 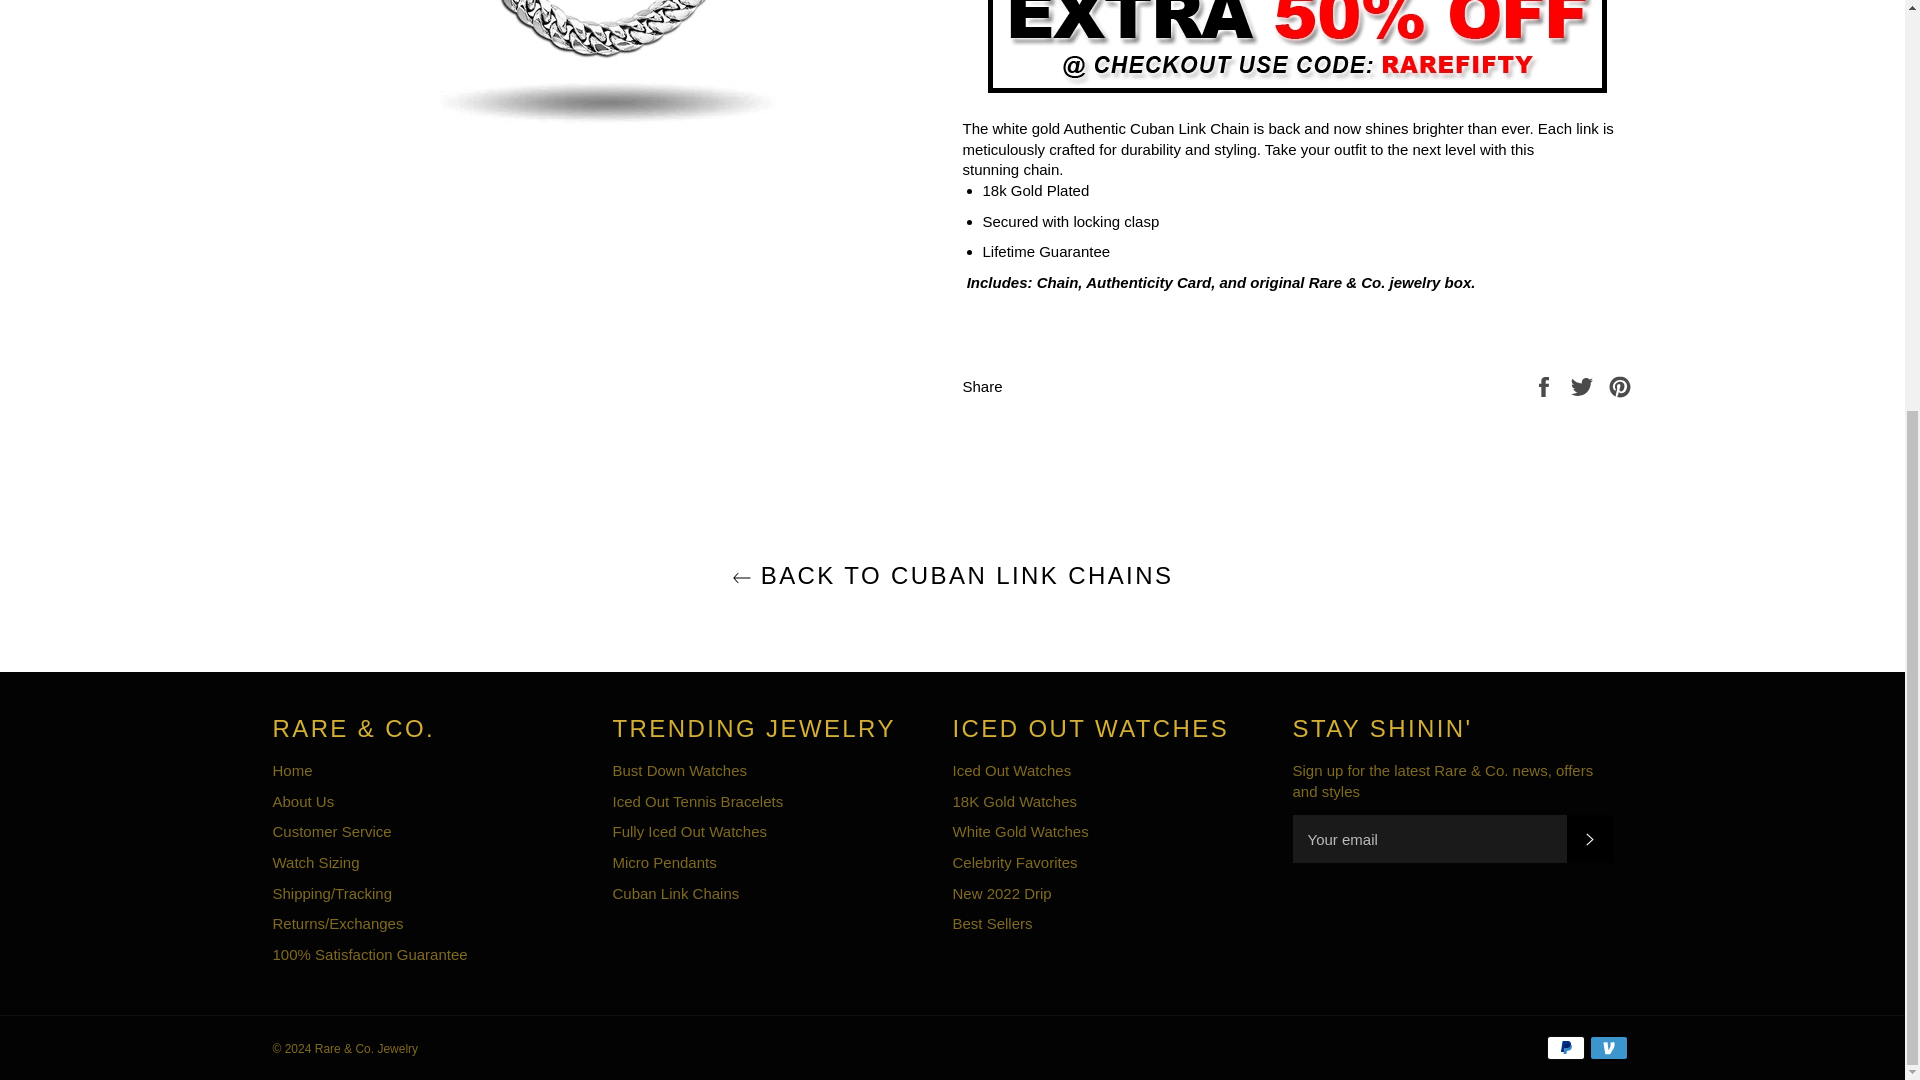 I want to click on Tweet on Twitter, so click(x=1584, y=385).